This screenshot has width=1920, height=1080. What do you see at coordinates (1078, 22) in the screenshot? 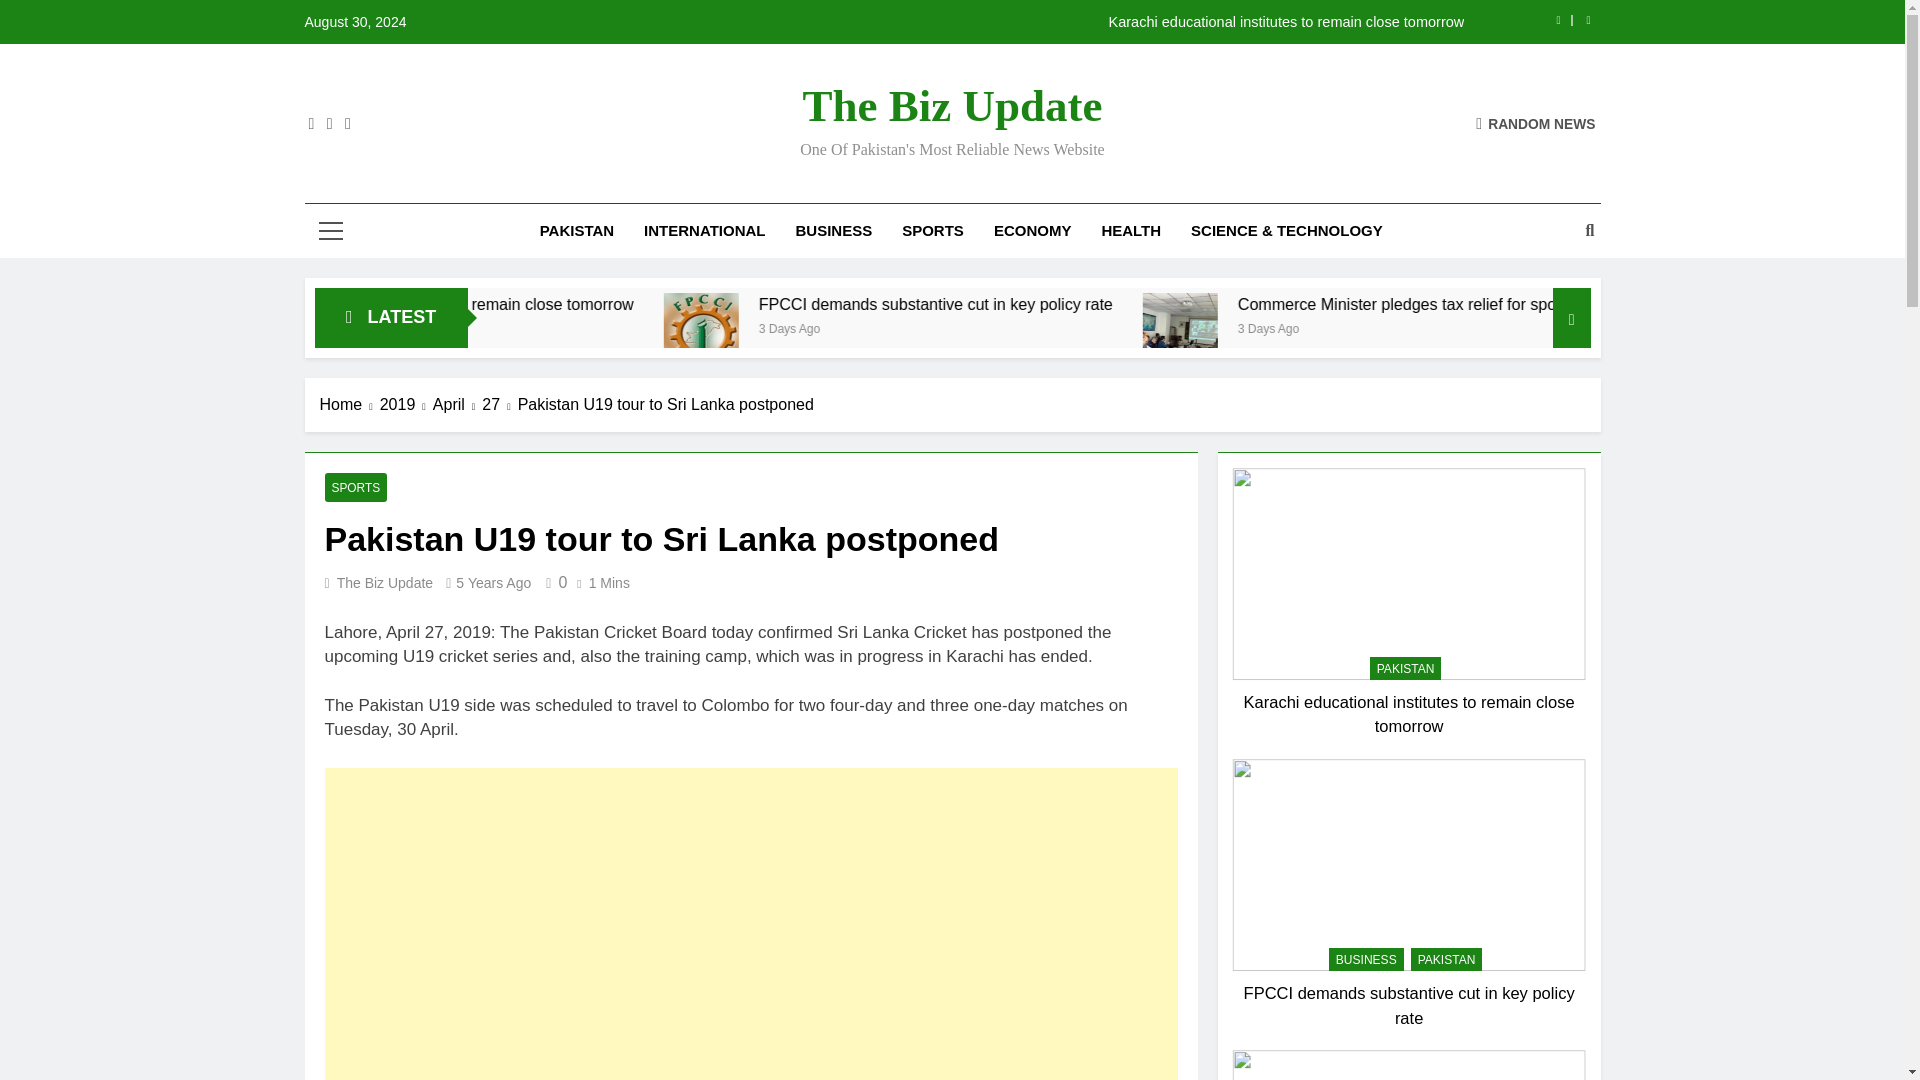
I see `Karachi educational institutes to remain close tomorrow` at bounding box center [1078, 22].